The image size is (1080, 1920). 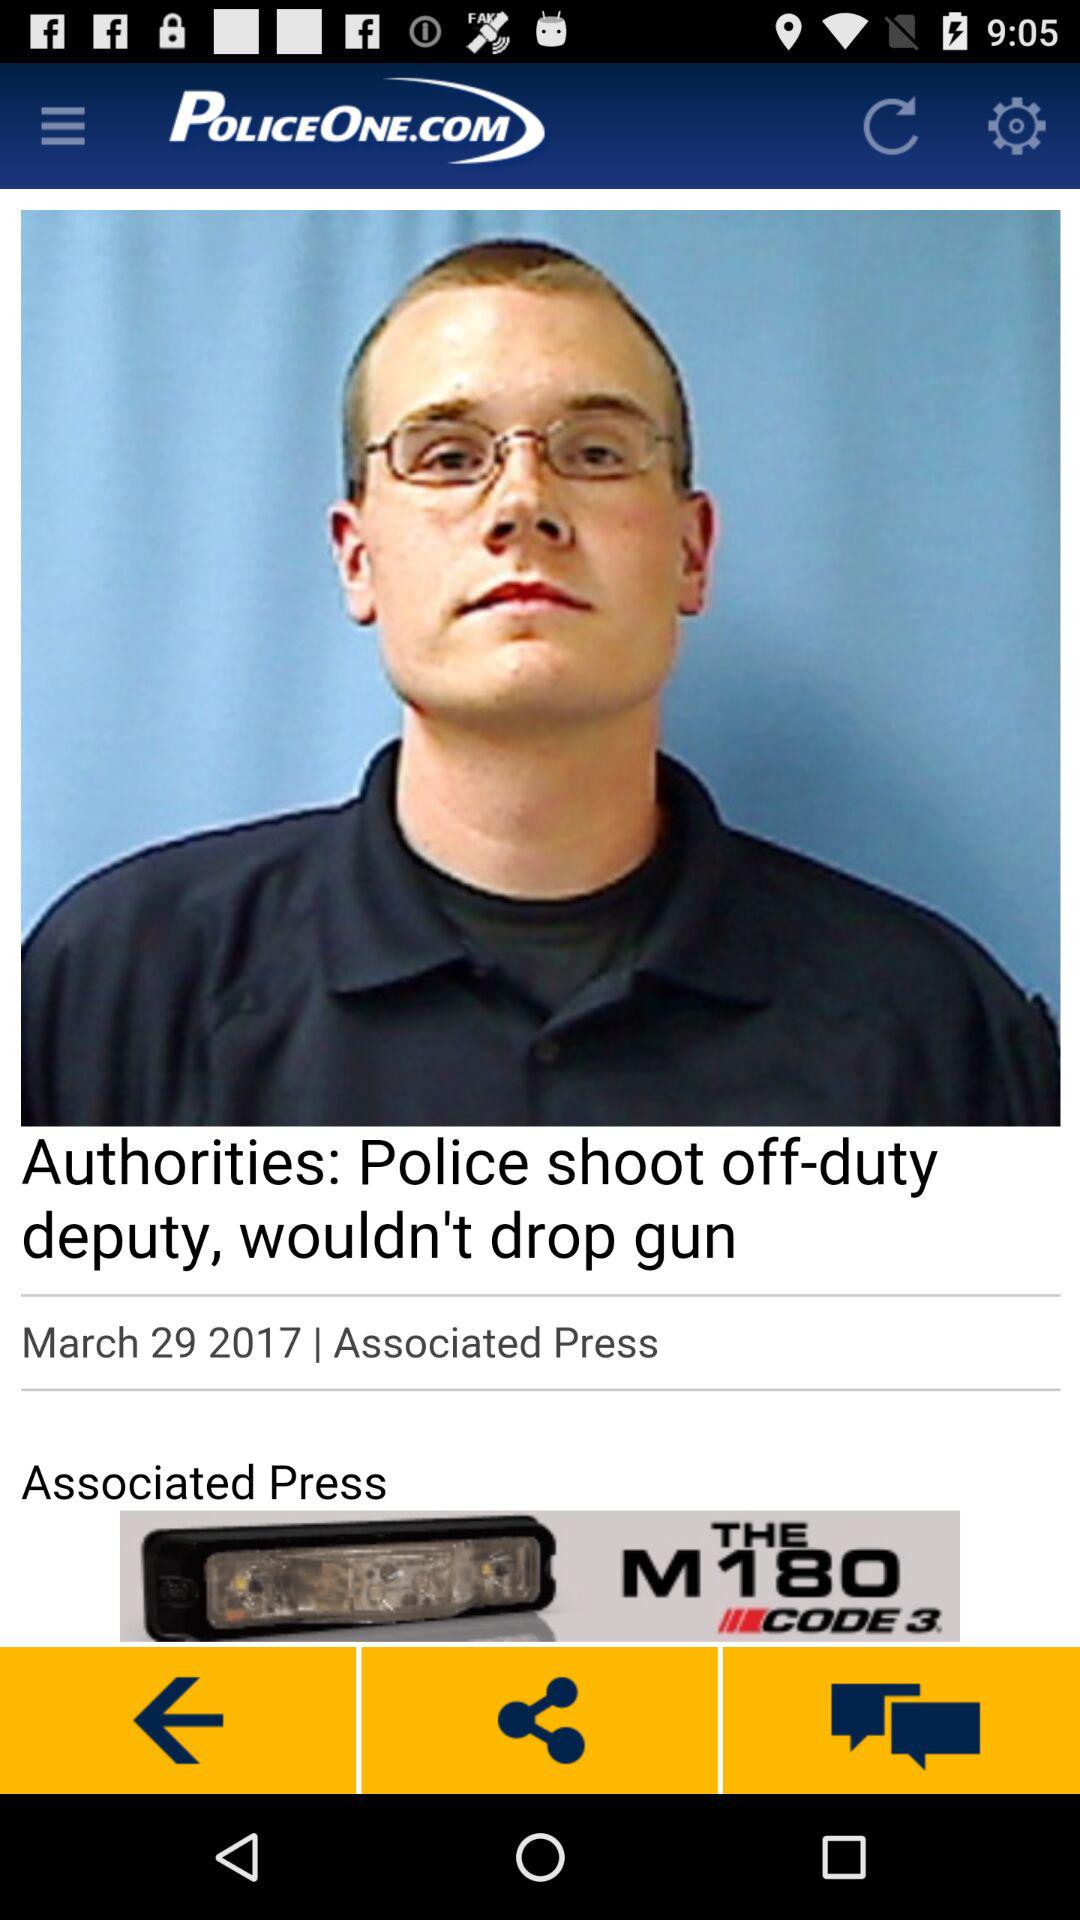 What do you see at coordinates (540, 847) in the screenshot?
I see `click main article` at bounding box center [540, 847].